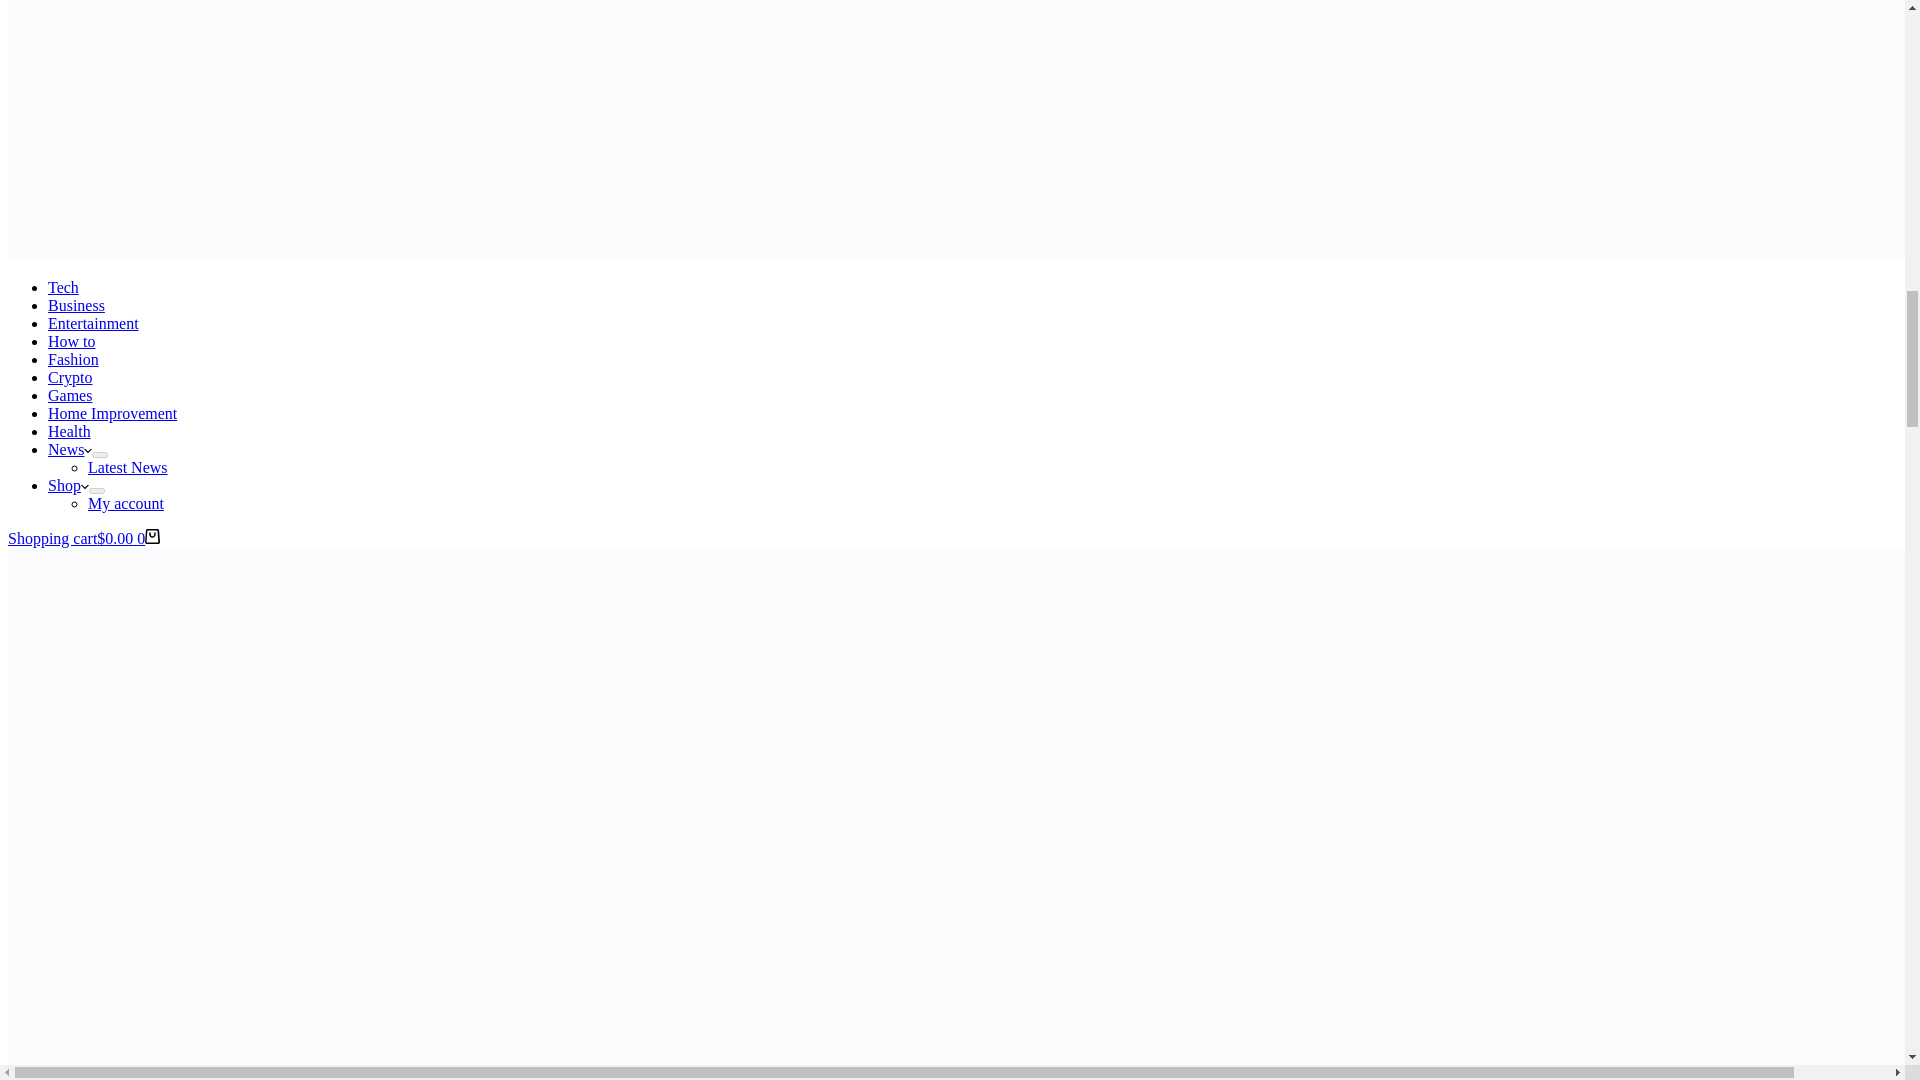 The image size is (1920, 1080). I want to click on Games, so click(70, 394).